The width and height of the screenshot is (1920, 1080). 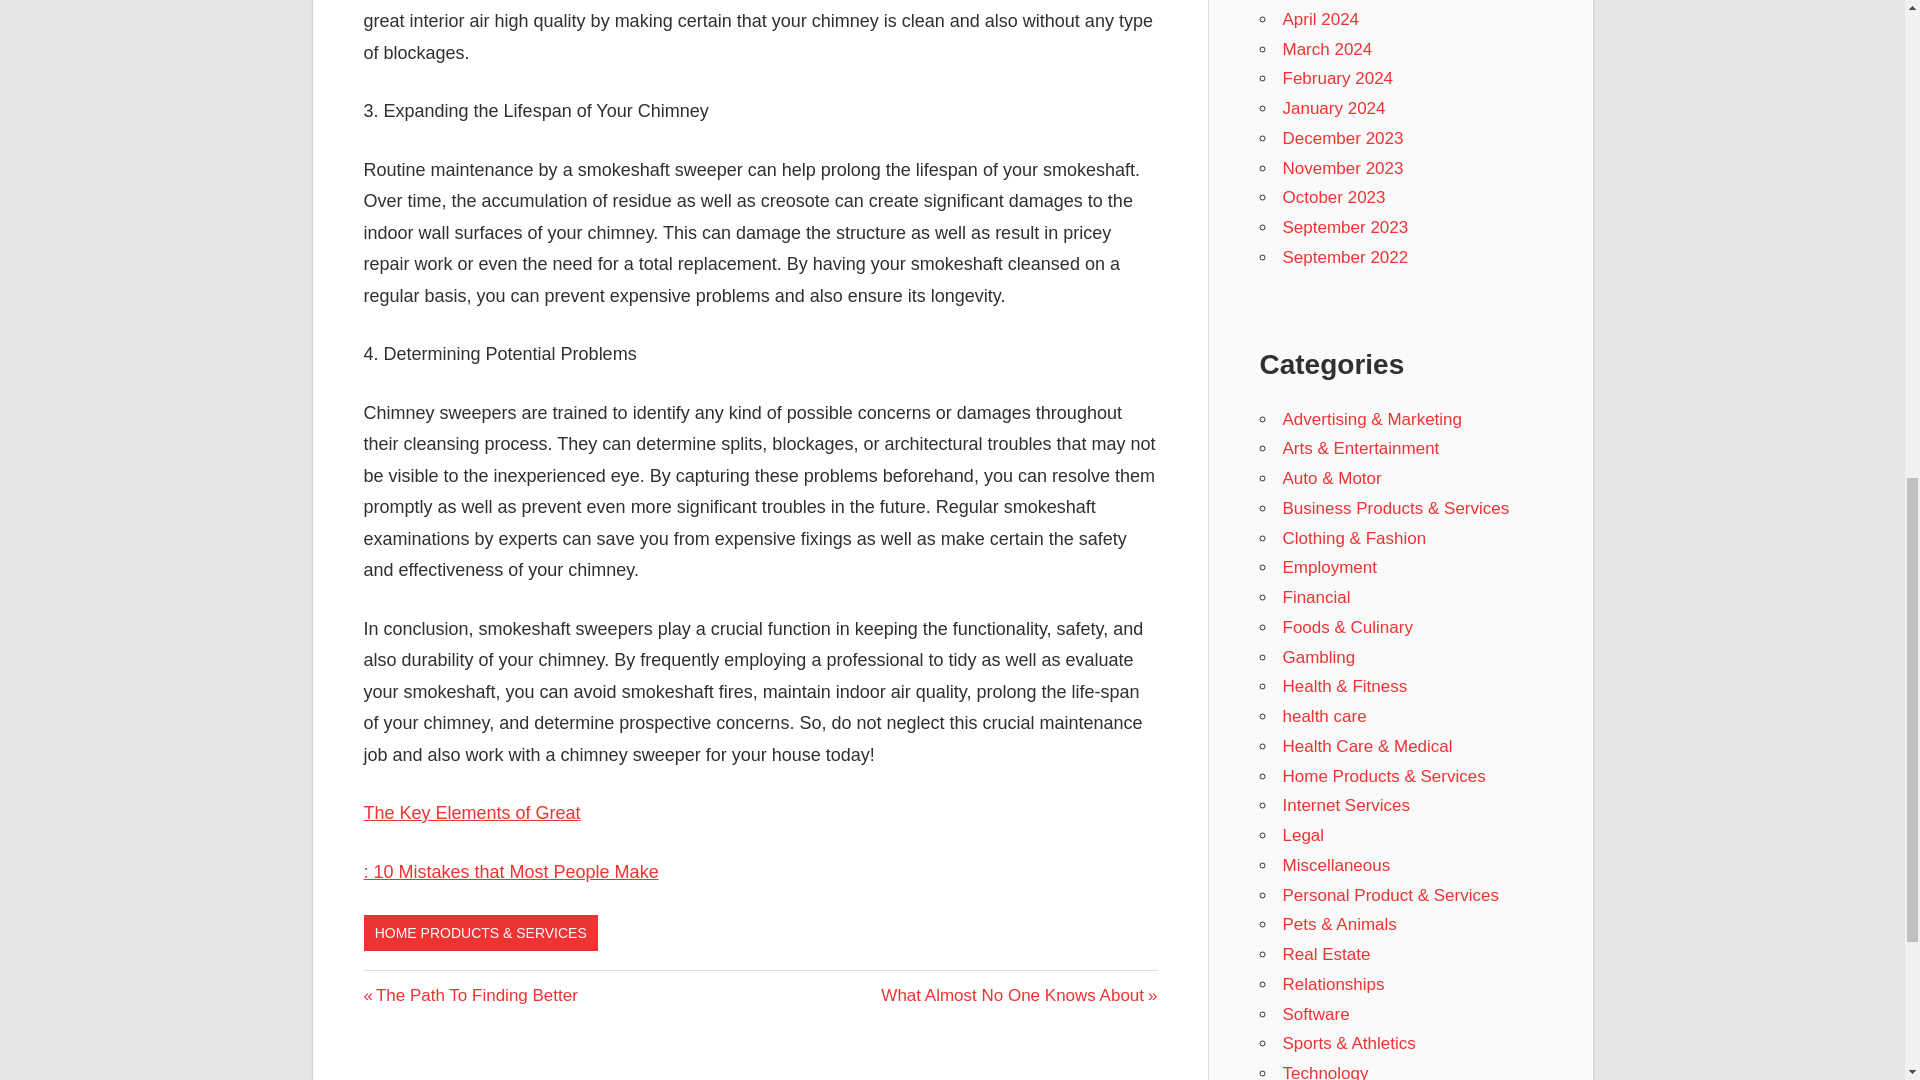 I want to click on February 2024, so click(x=1344, y=257).